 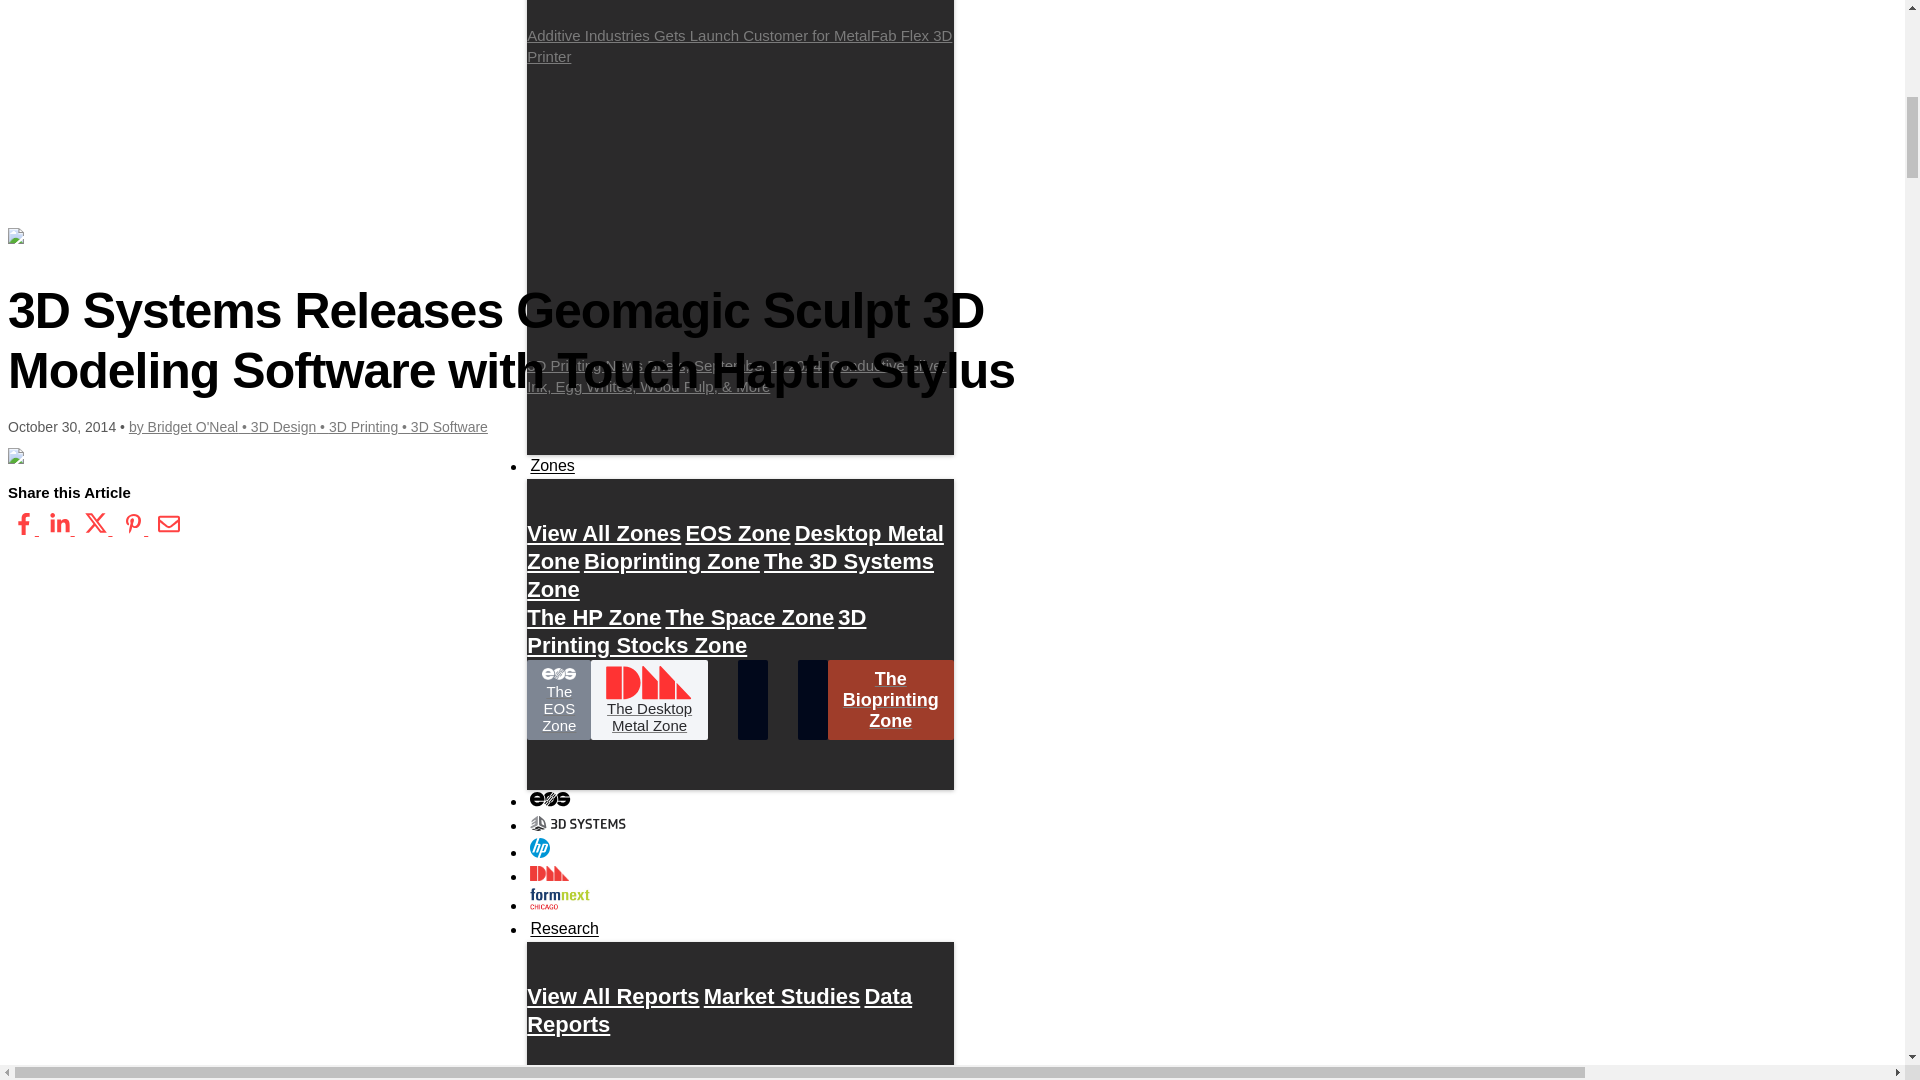 I want to click on The HP Zone, so click(x=593, y=616).